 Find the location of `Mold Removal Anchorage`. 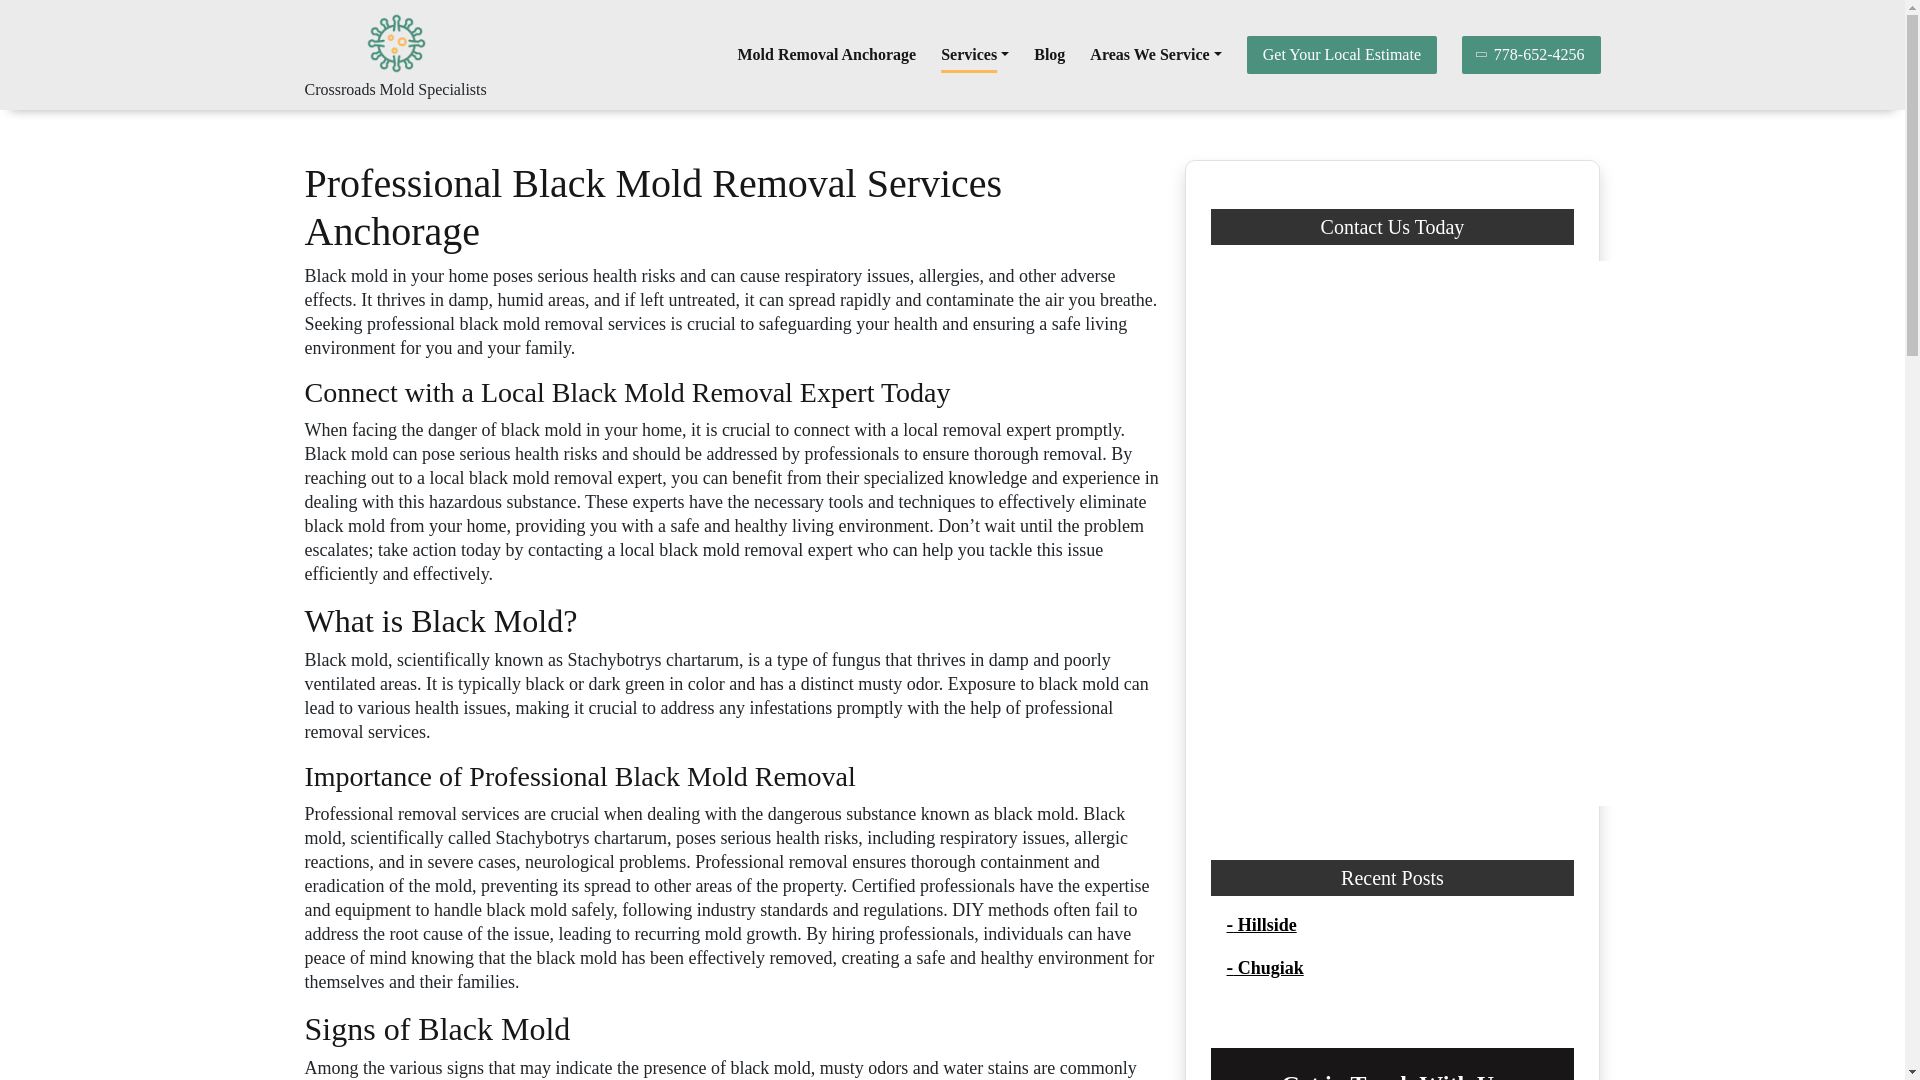

Mold Removal Anchorage is located at coordinates (827, 54).